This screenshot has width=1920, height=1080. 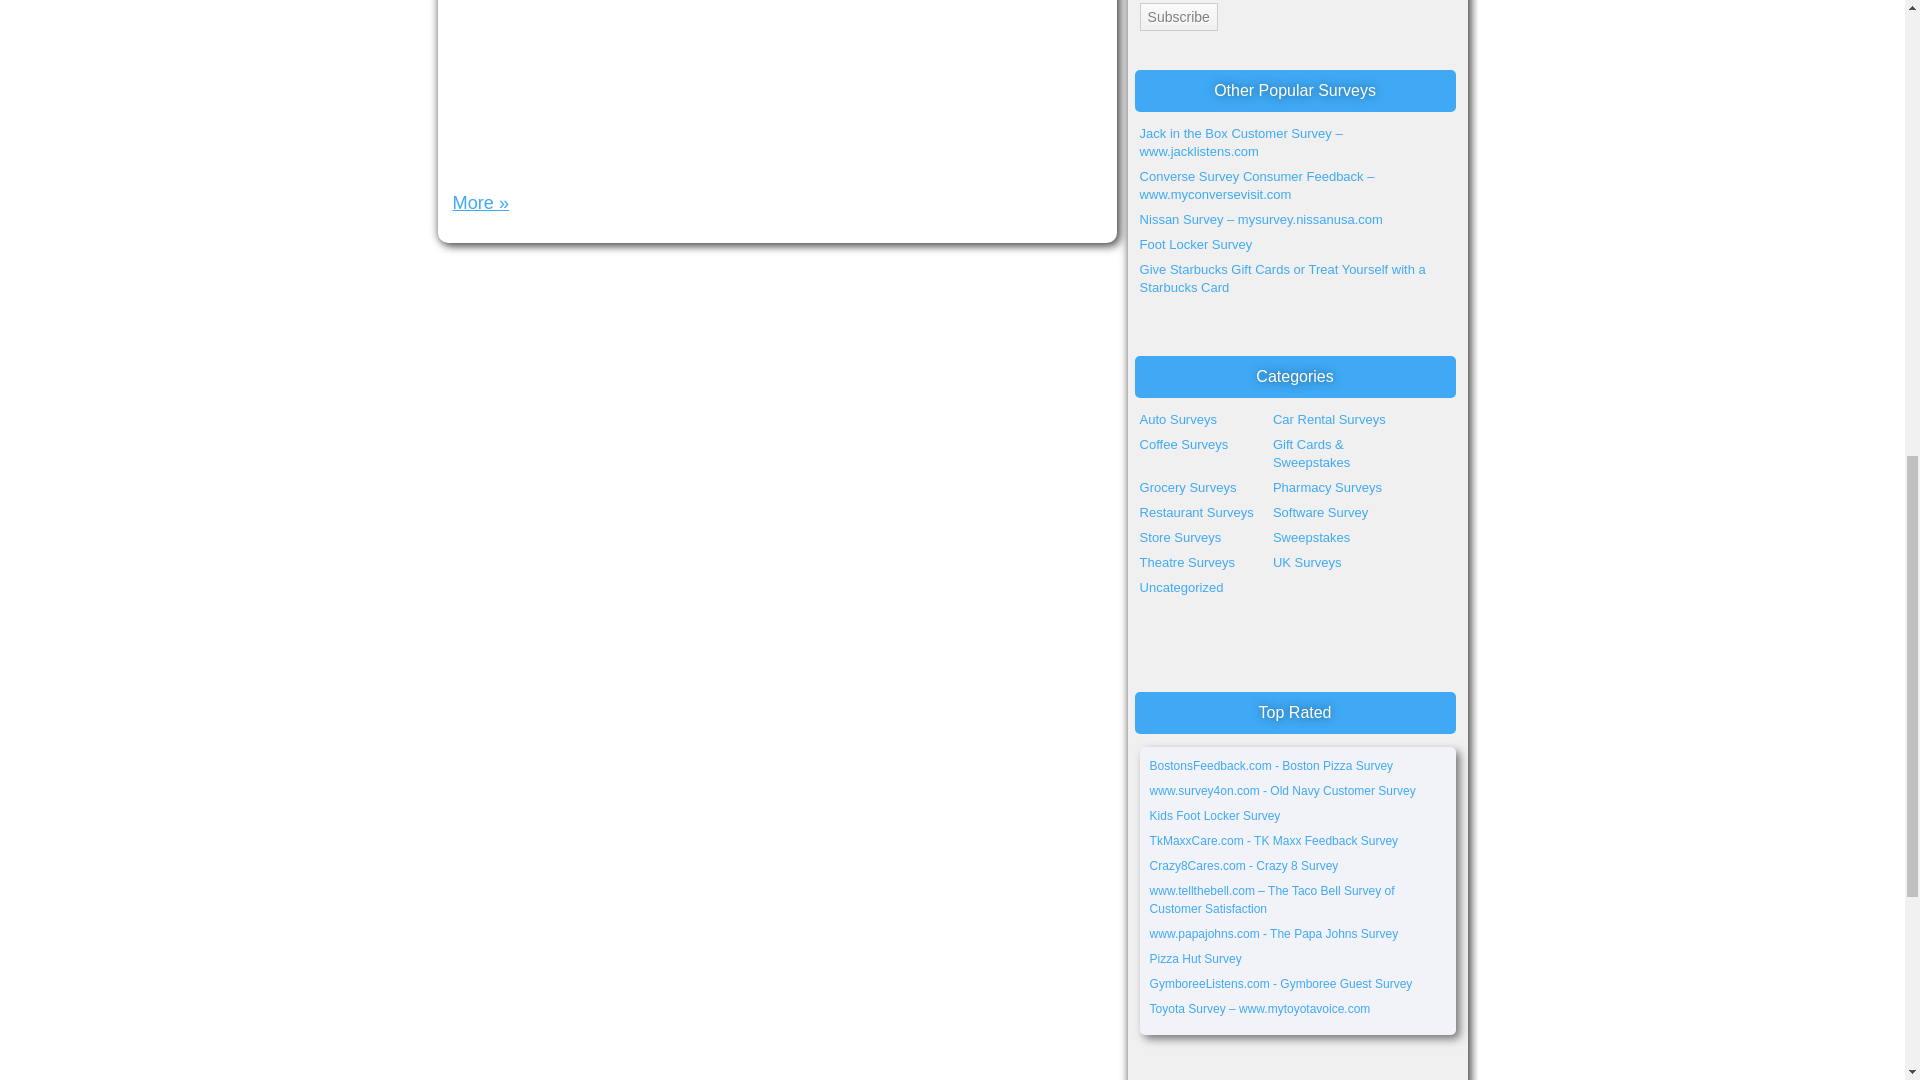 What do you see at coordinates (1180, 538) in the screenshot?
I see `Store Surveys` at bounding box center [1180, 538].